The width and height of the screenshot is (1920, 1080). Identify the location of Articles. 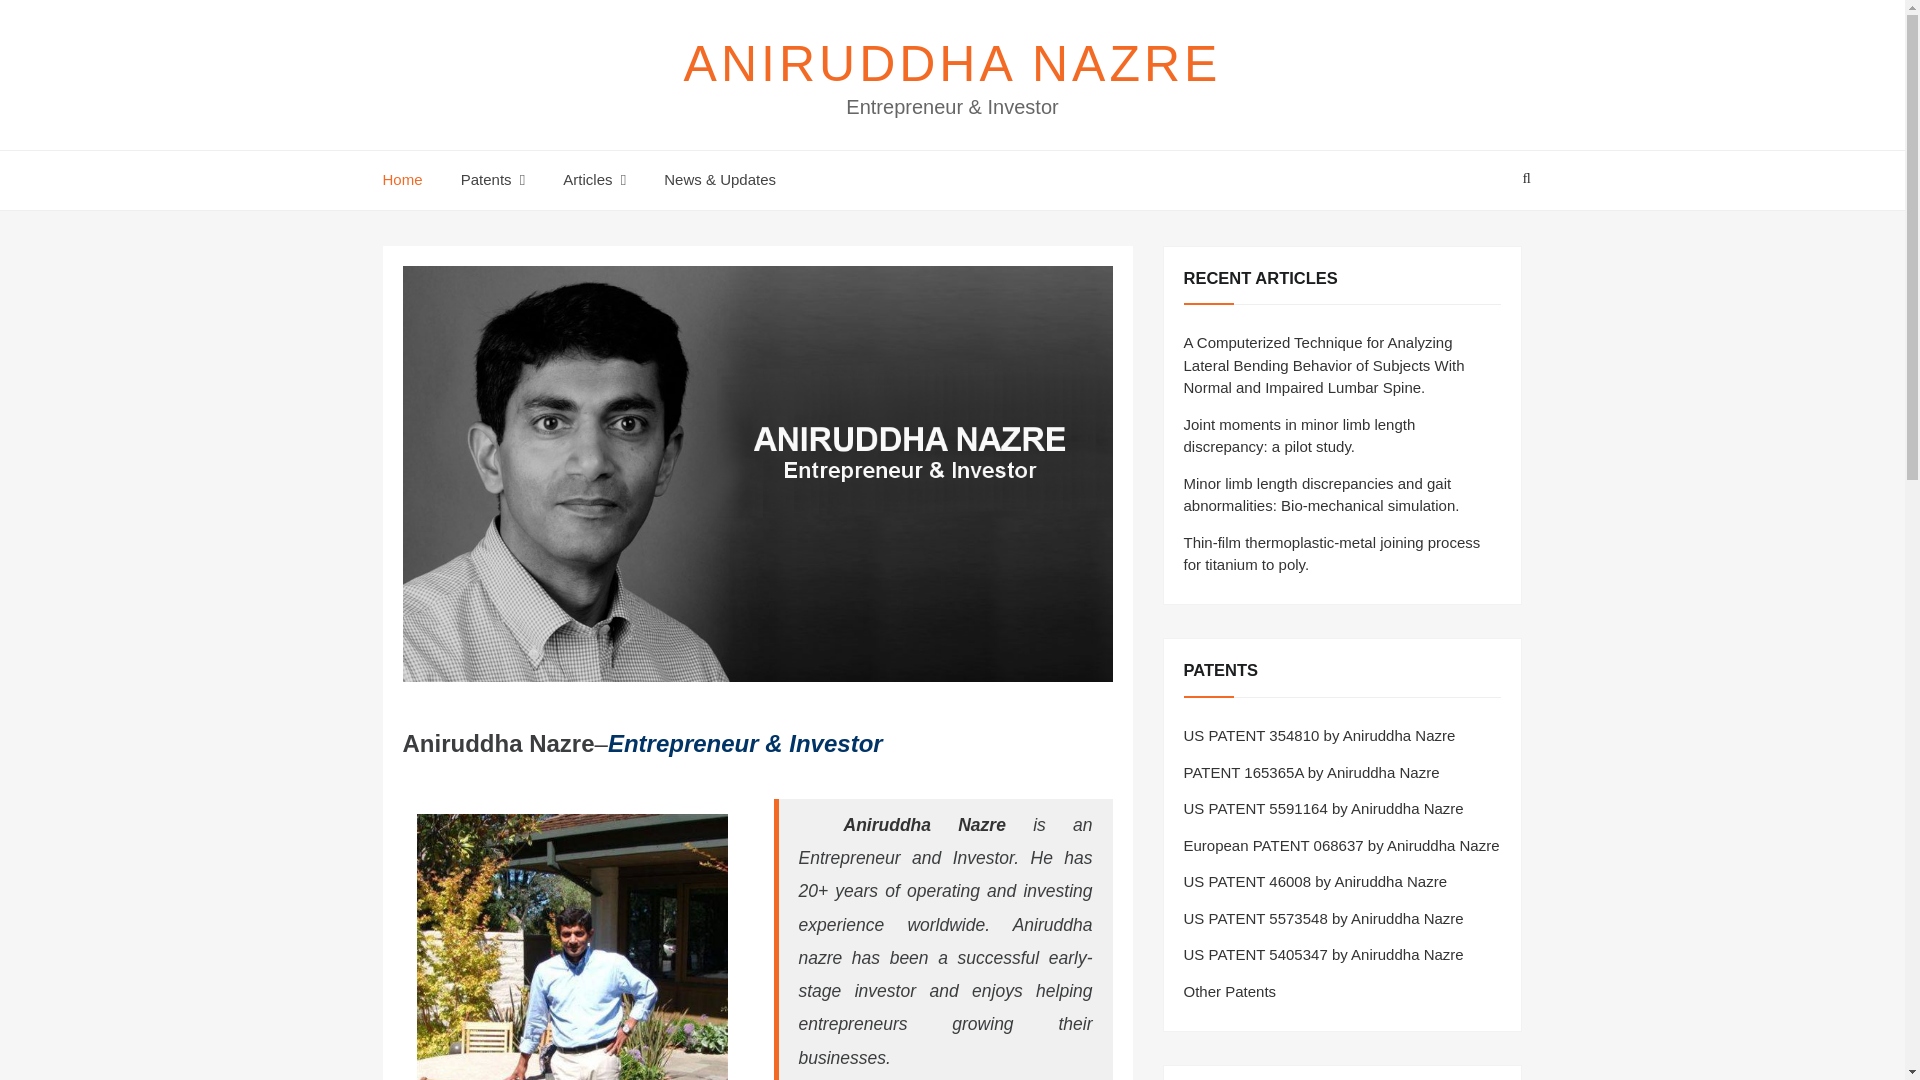
(594, 180).